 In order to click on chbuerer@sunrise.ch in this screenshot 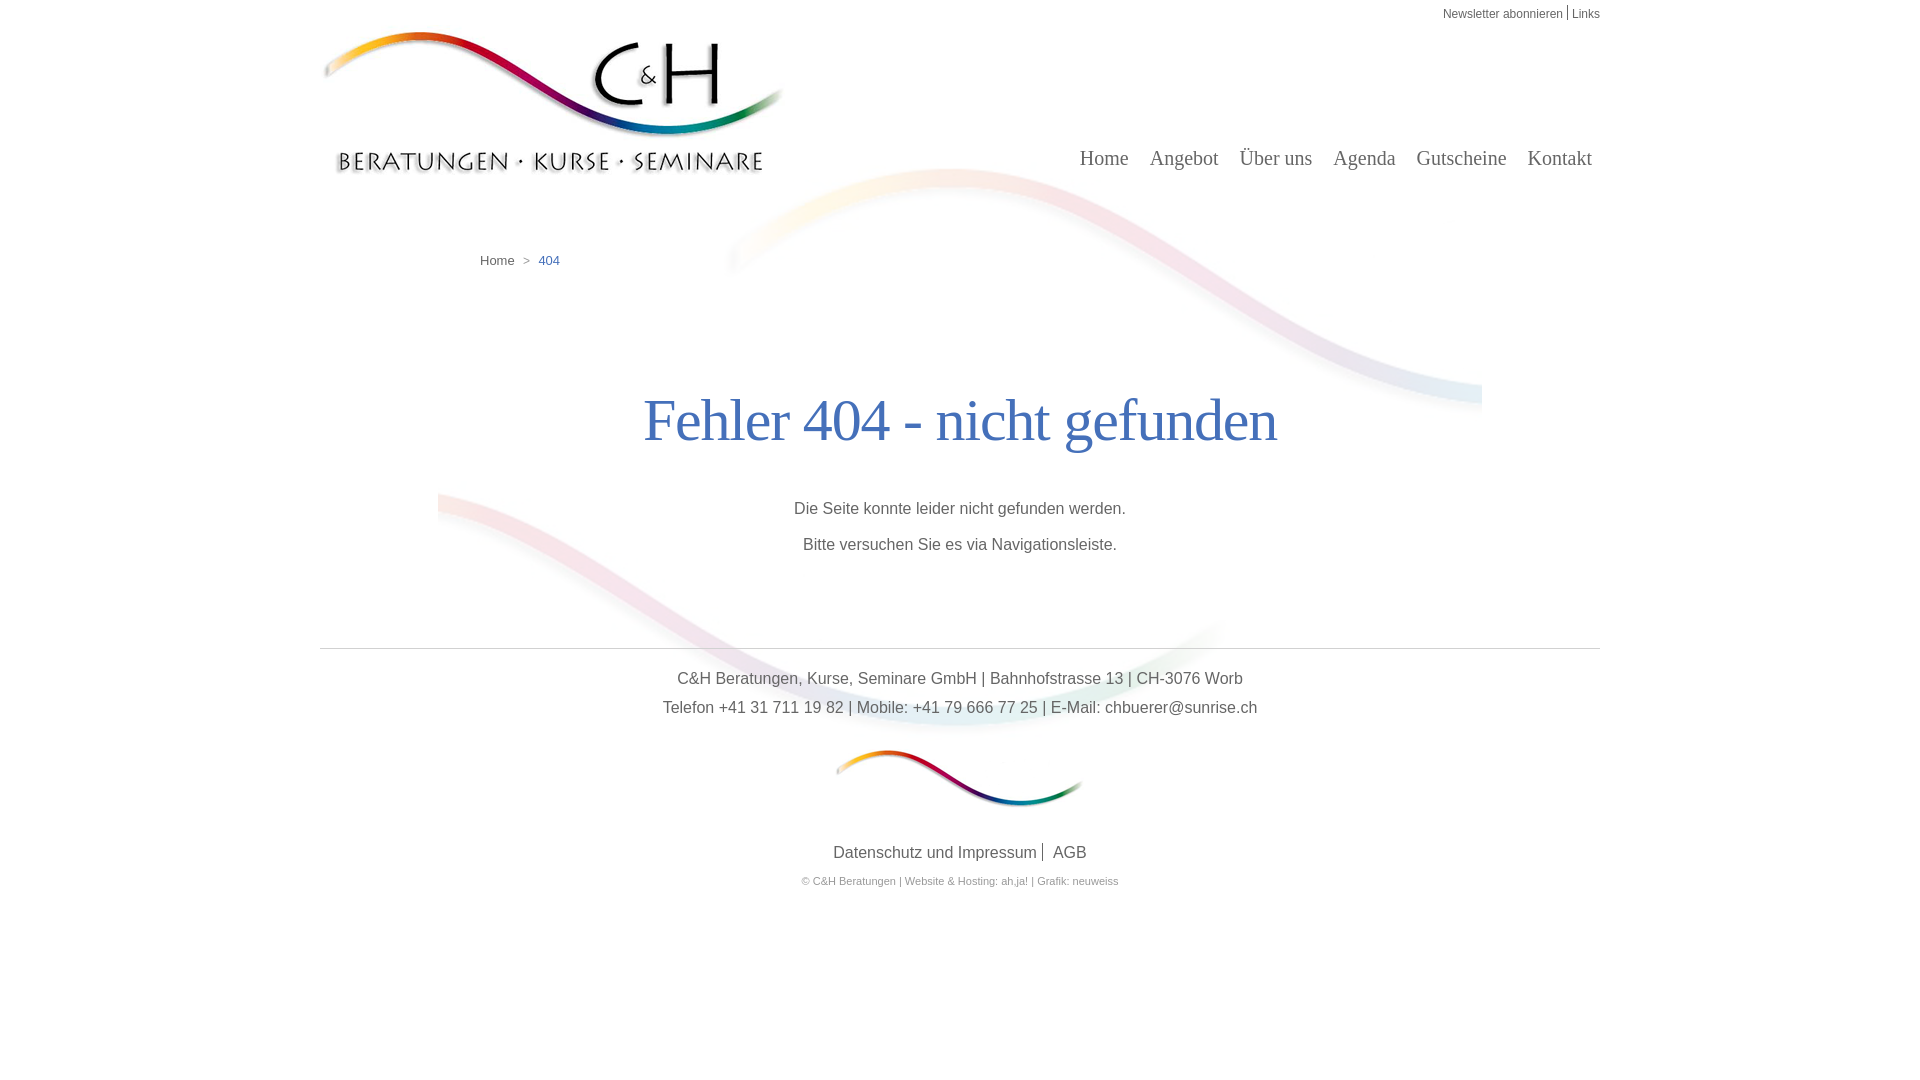, I will do `click(1181, 708)`.